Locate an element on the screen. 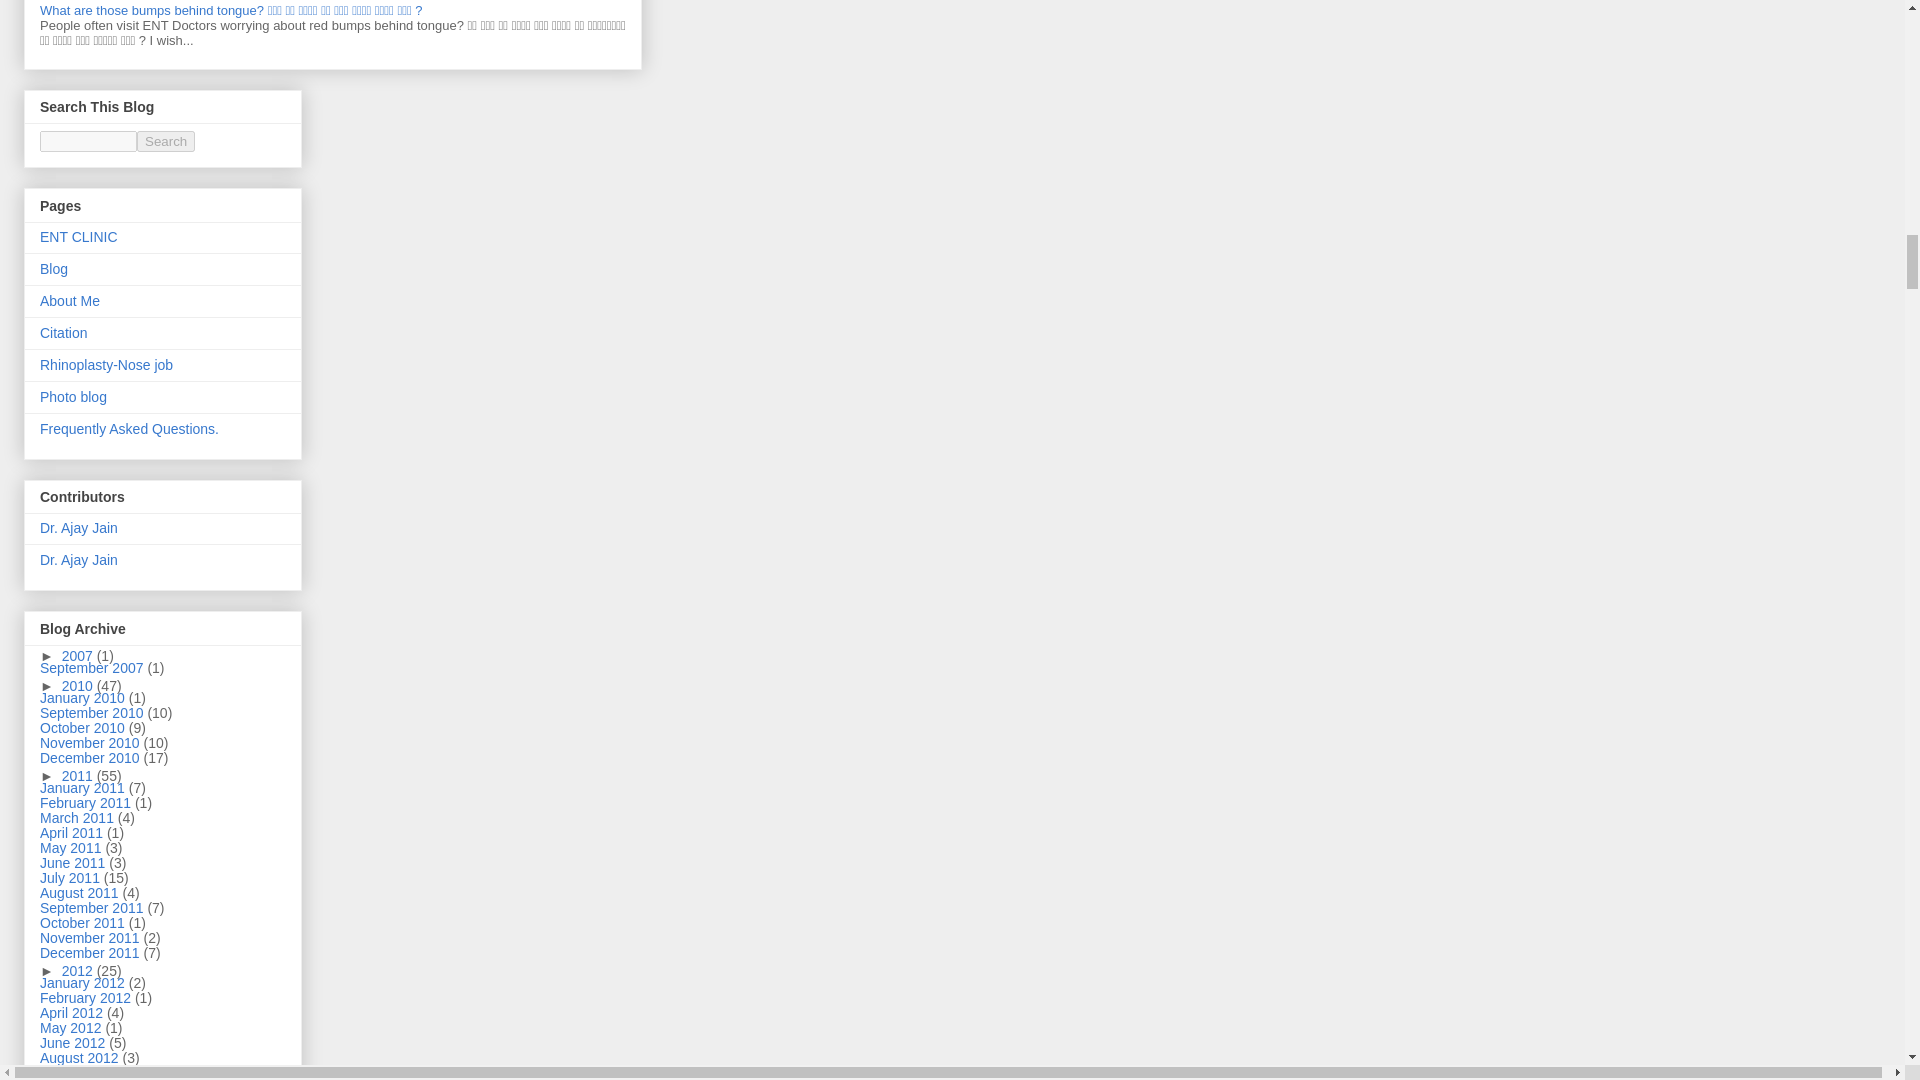  2007 is located at coordinates (79, 656).